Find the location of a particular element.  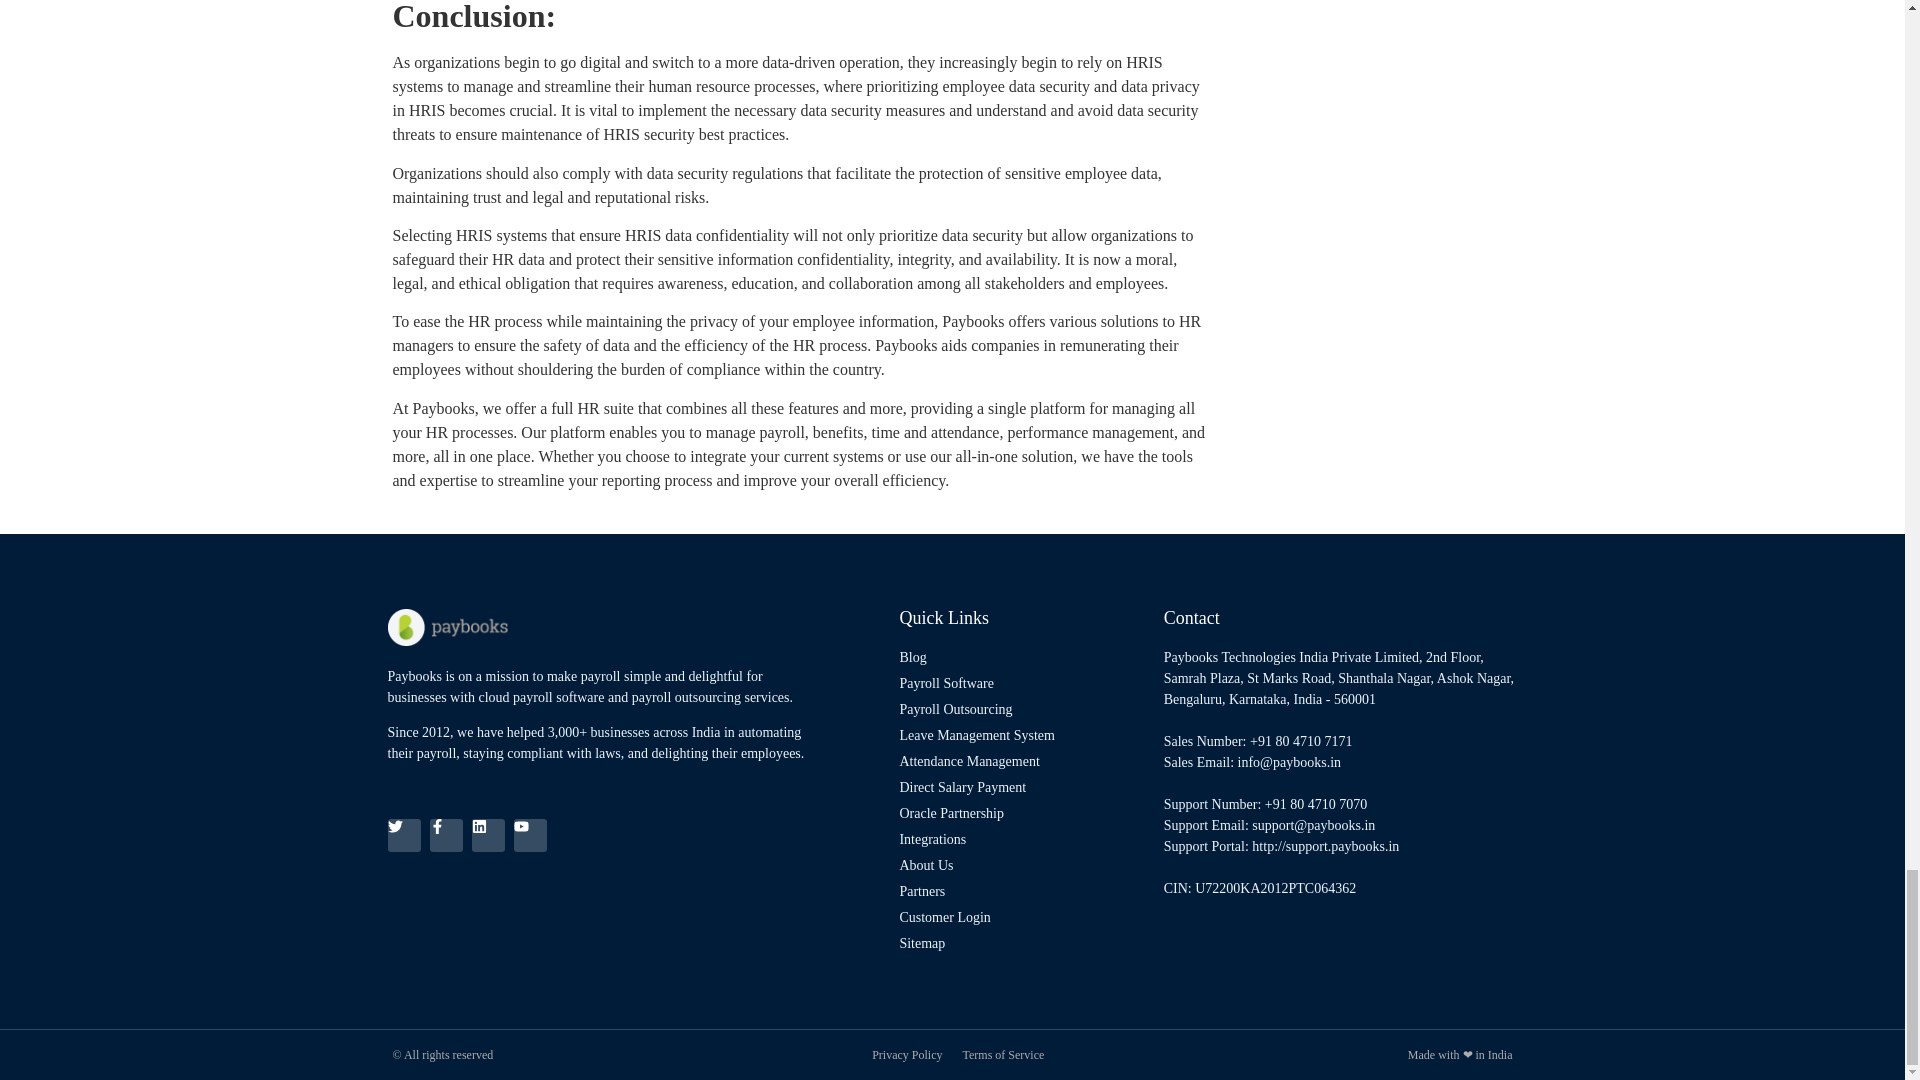

Direct Salary Payment is located at coordinates (1026, 787).